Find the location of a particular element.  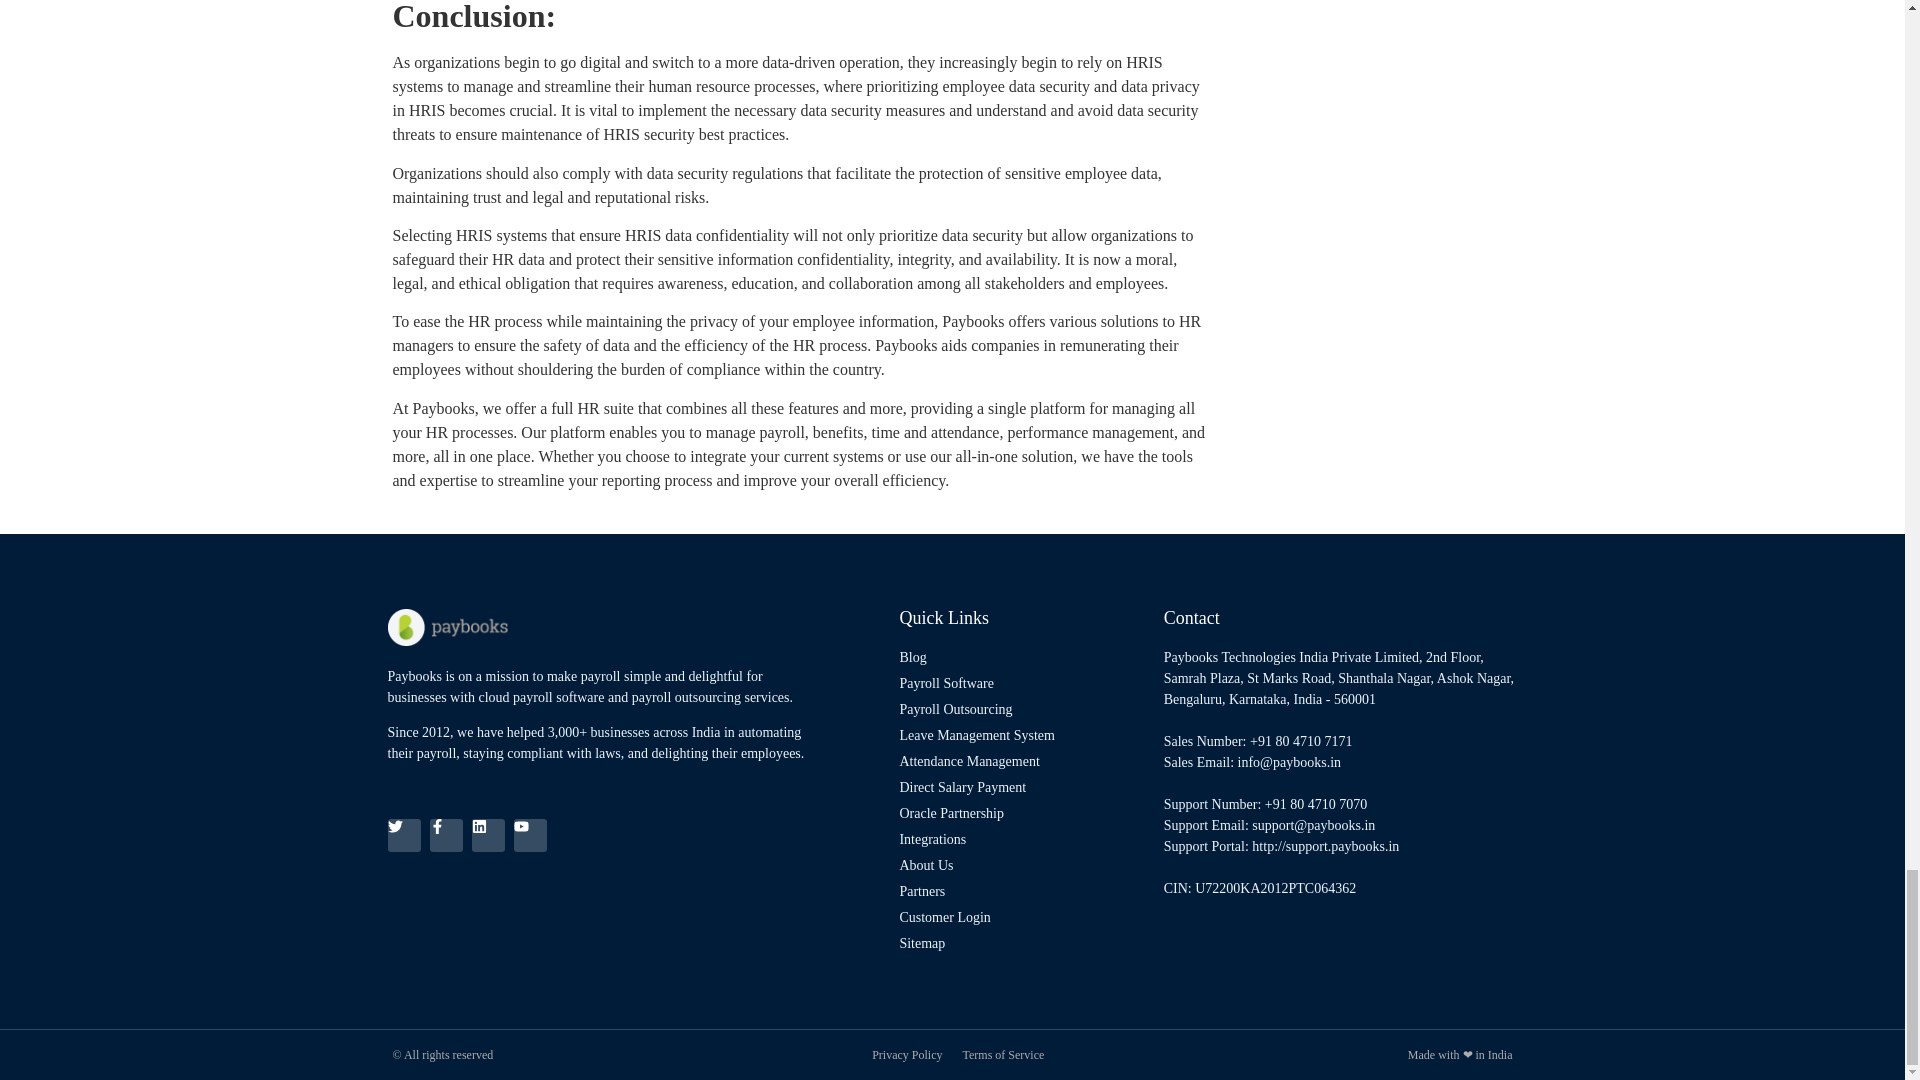

Direct Salary Payment is located at coordinates (1026, 787).